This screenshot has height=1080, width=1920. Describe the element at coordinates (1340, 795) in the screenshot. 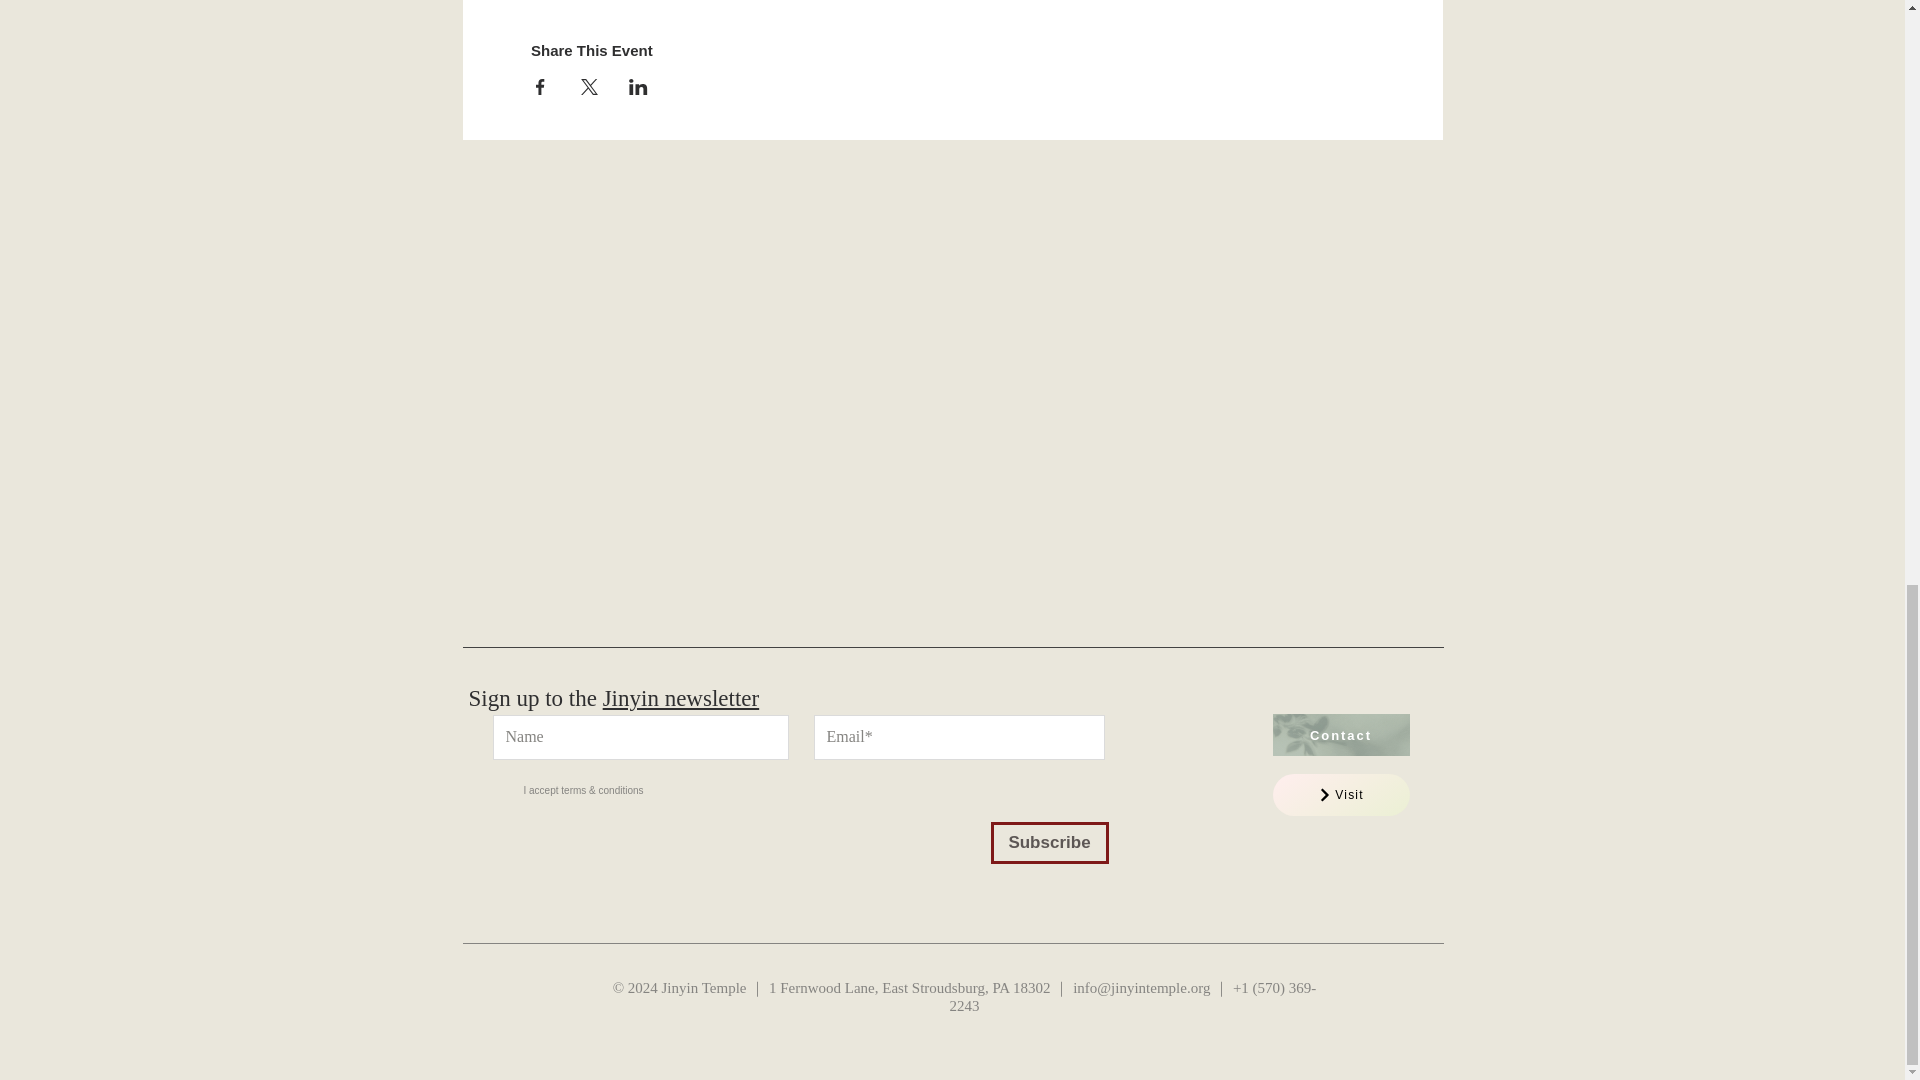

I see `Visit` at that location.